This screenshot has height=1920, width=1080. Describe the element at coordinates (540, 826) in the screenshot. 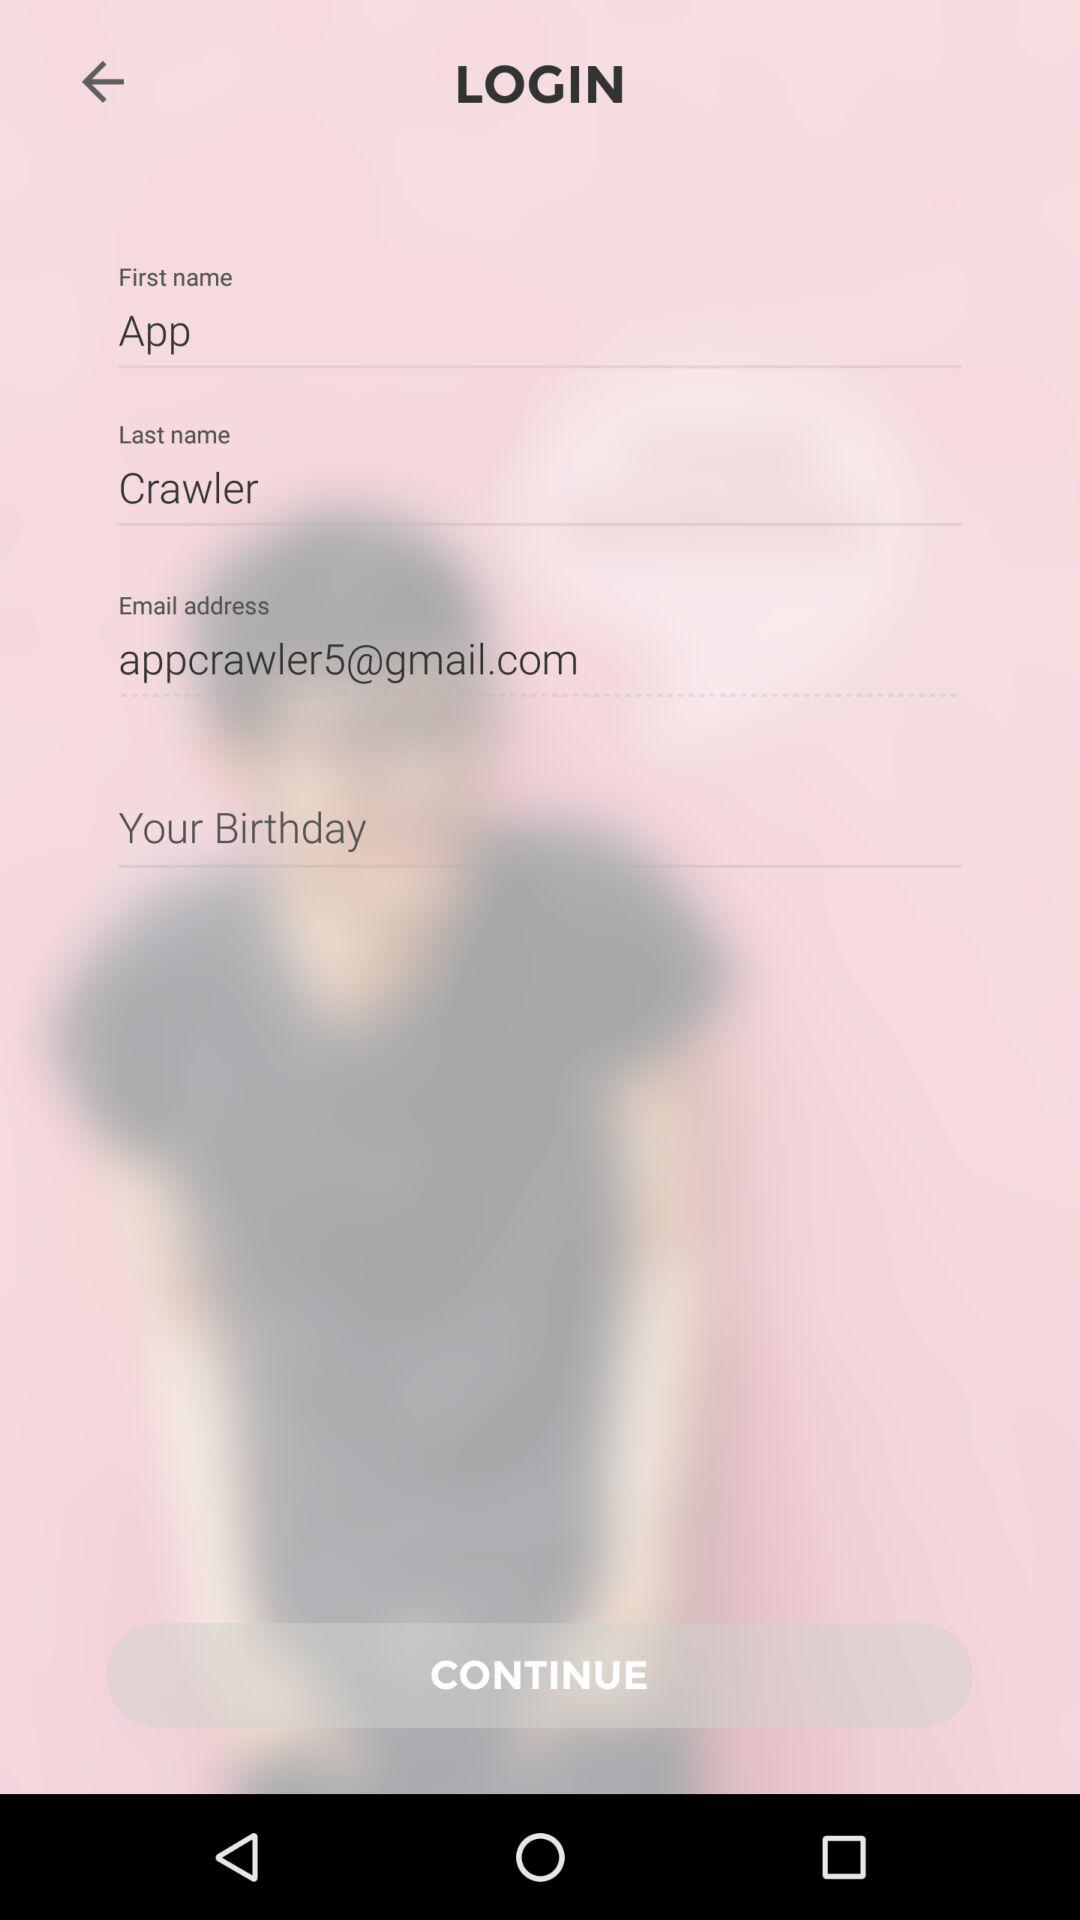

I see `toggle a select option` at that location.